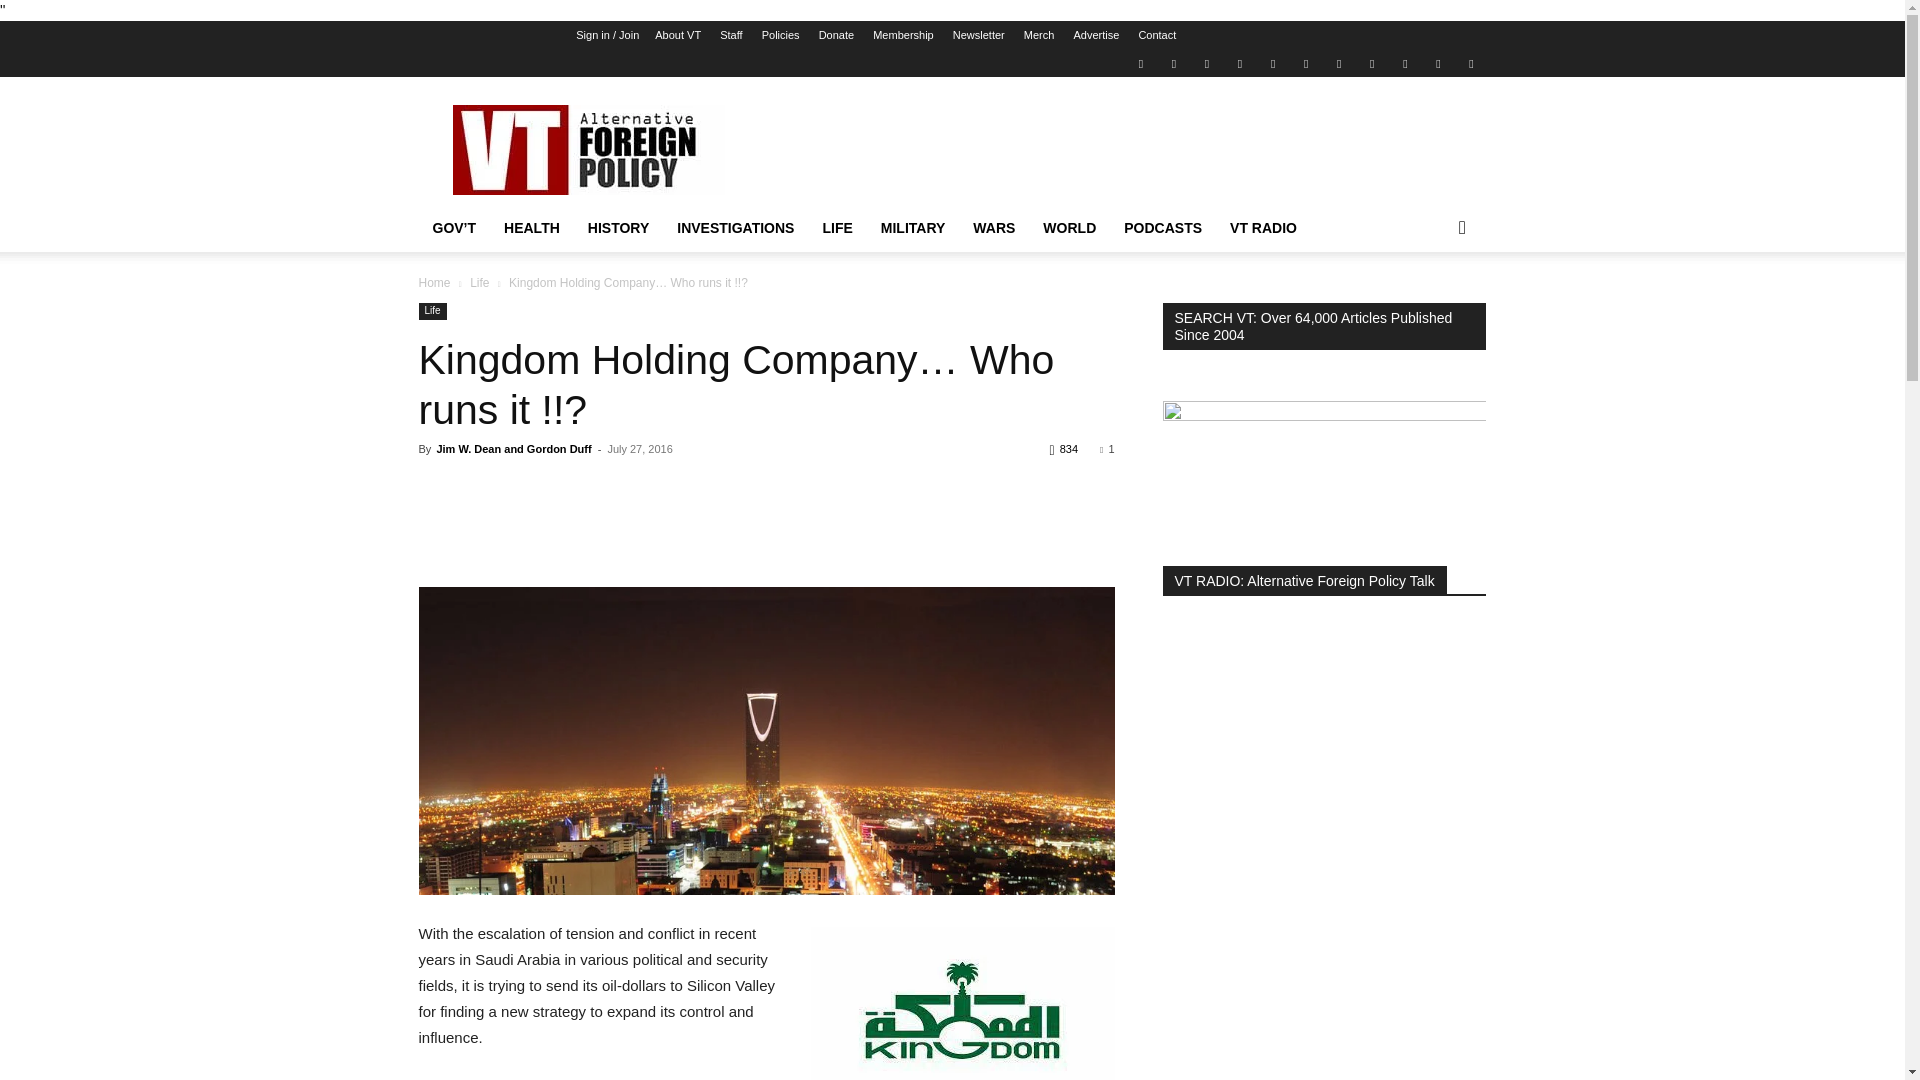  I want to click on Rumble, so click(1272, 62).